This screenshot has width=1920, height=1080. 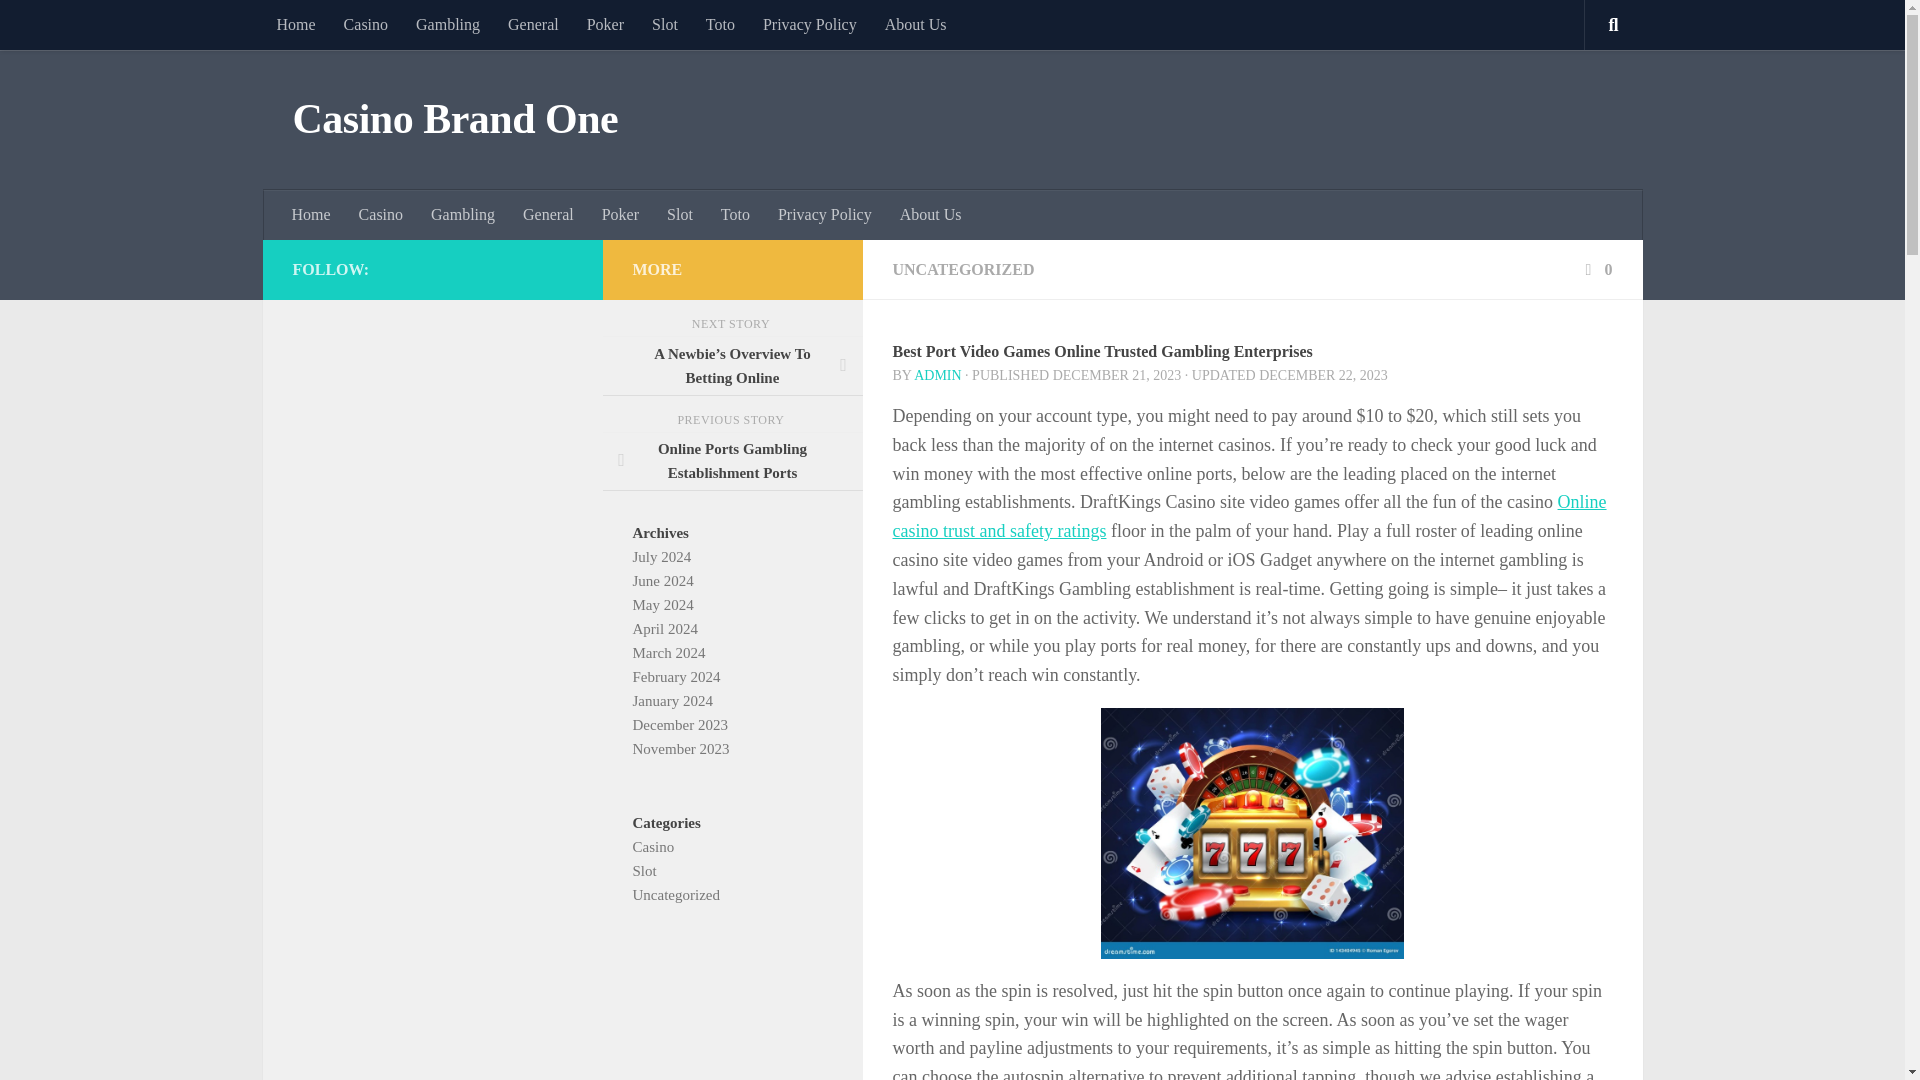 What do you see at coordinates (78, 27) in the screenshot?
I see `Skip to content` at bounding box center [78, 27].